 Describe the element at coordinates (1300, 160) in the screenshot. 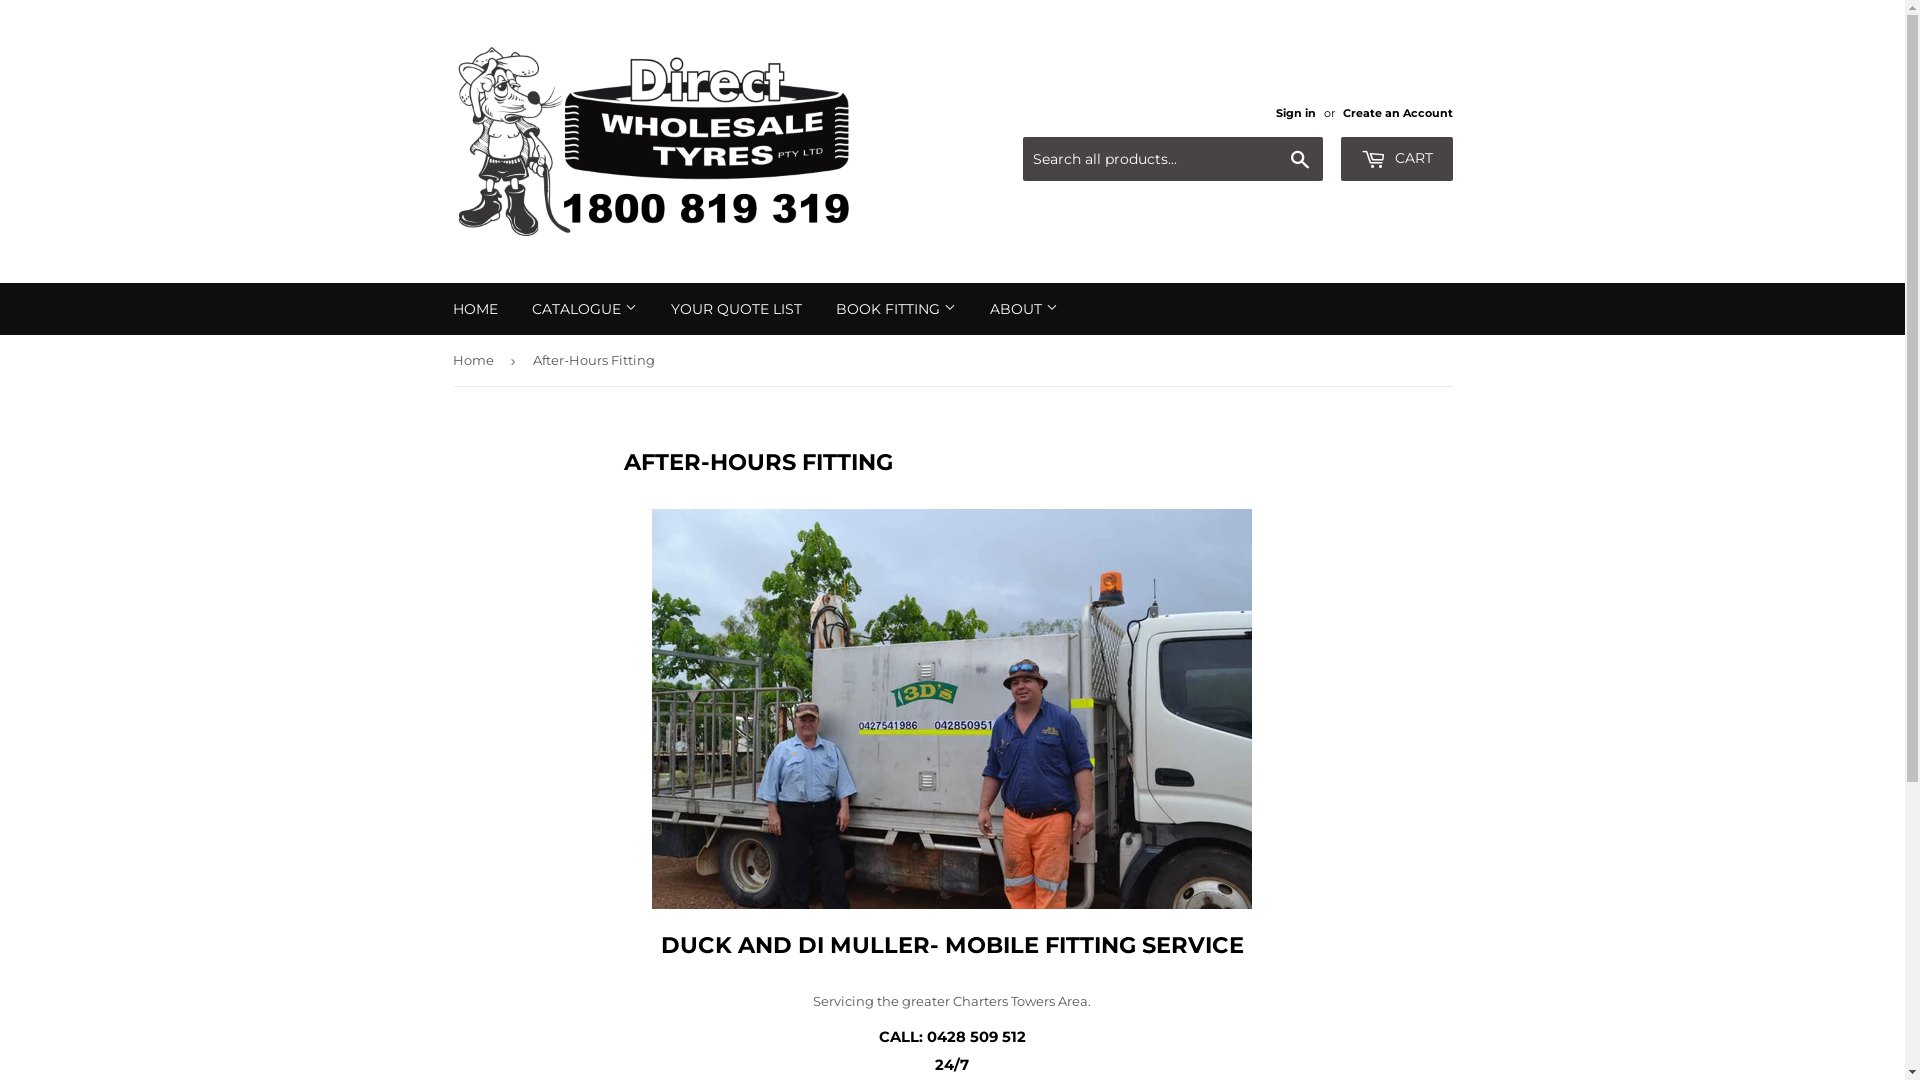

I see `Search` at that location.